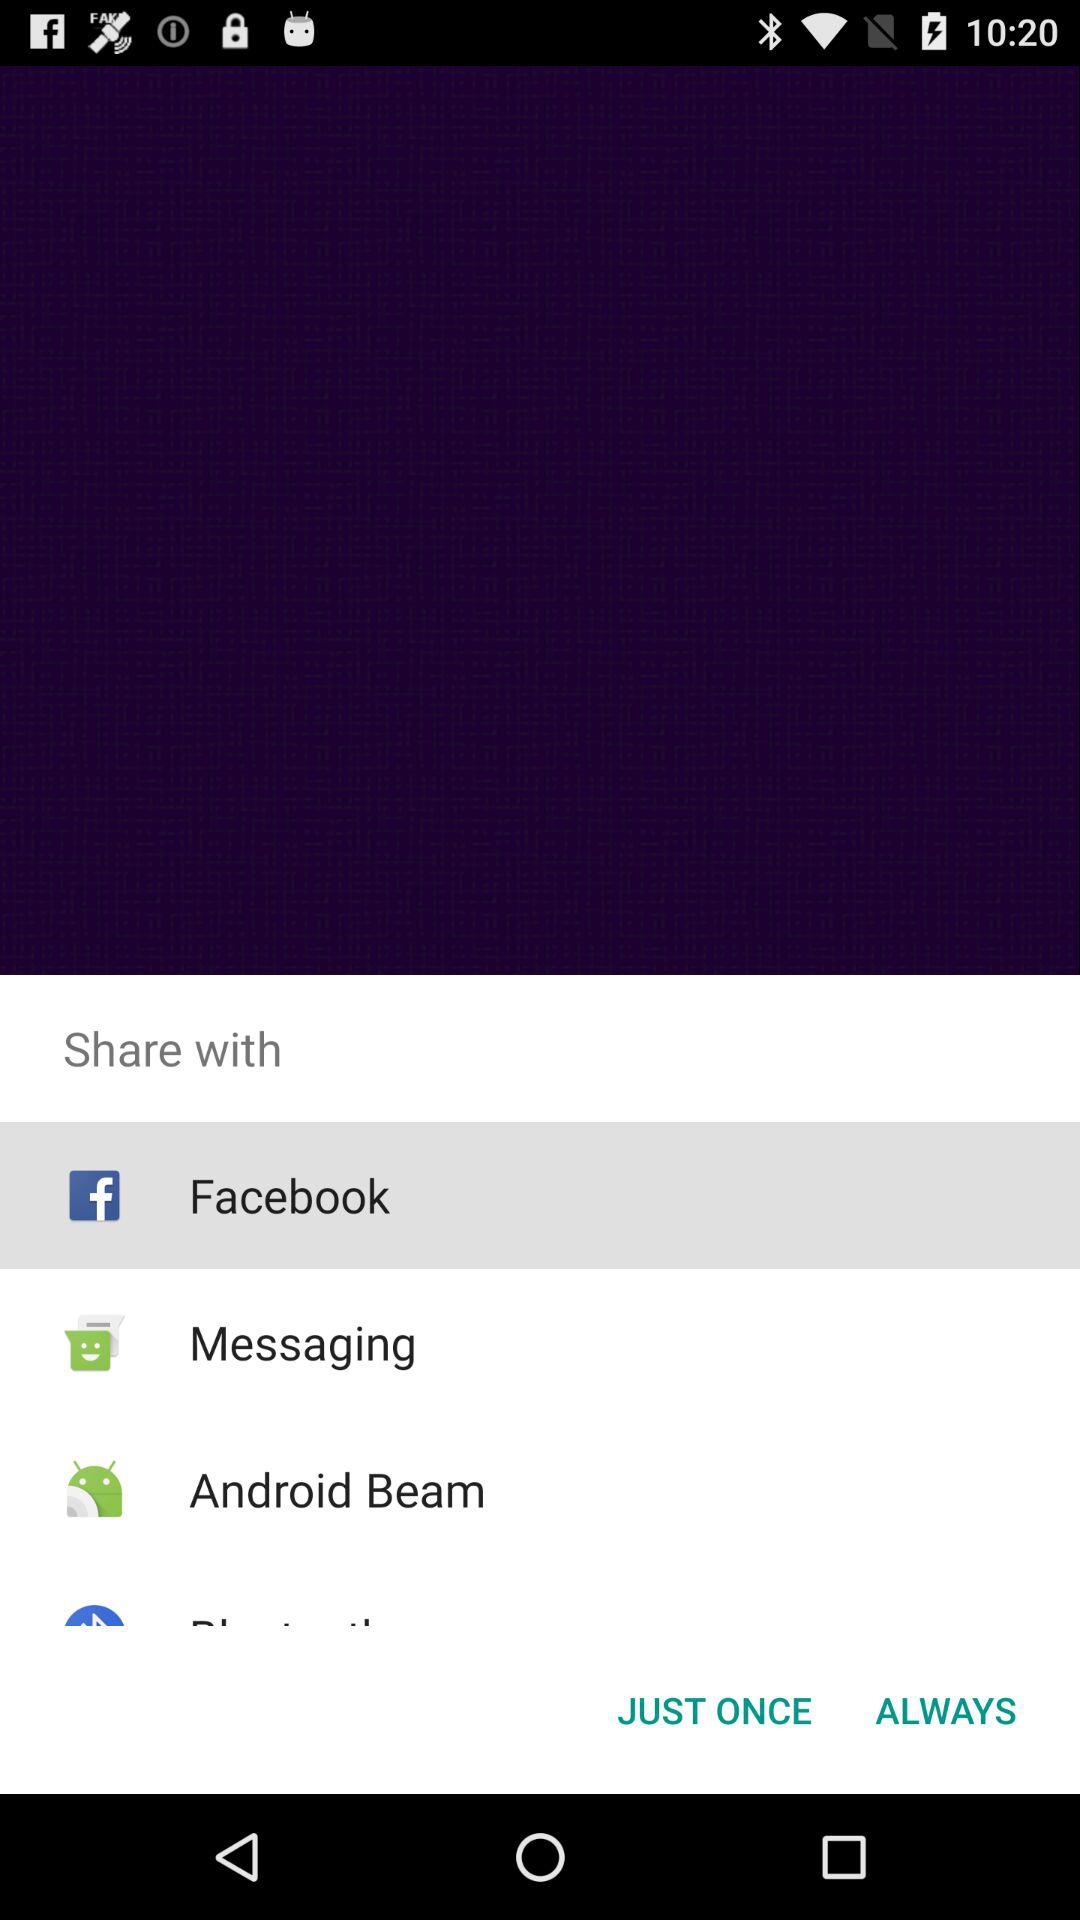 This screenshot has height=1920, width=1080. Describe the element at coordinates (288, 1195) in the screenshot. I see `open the app above messaging item` at that location.